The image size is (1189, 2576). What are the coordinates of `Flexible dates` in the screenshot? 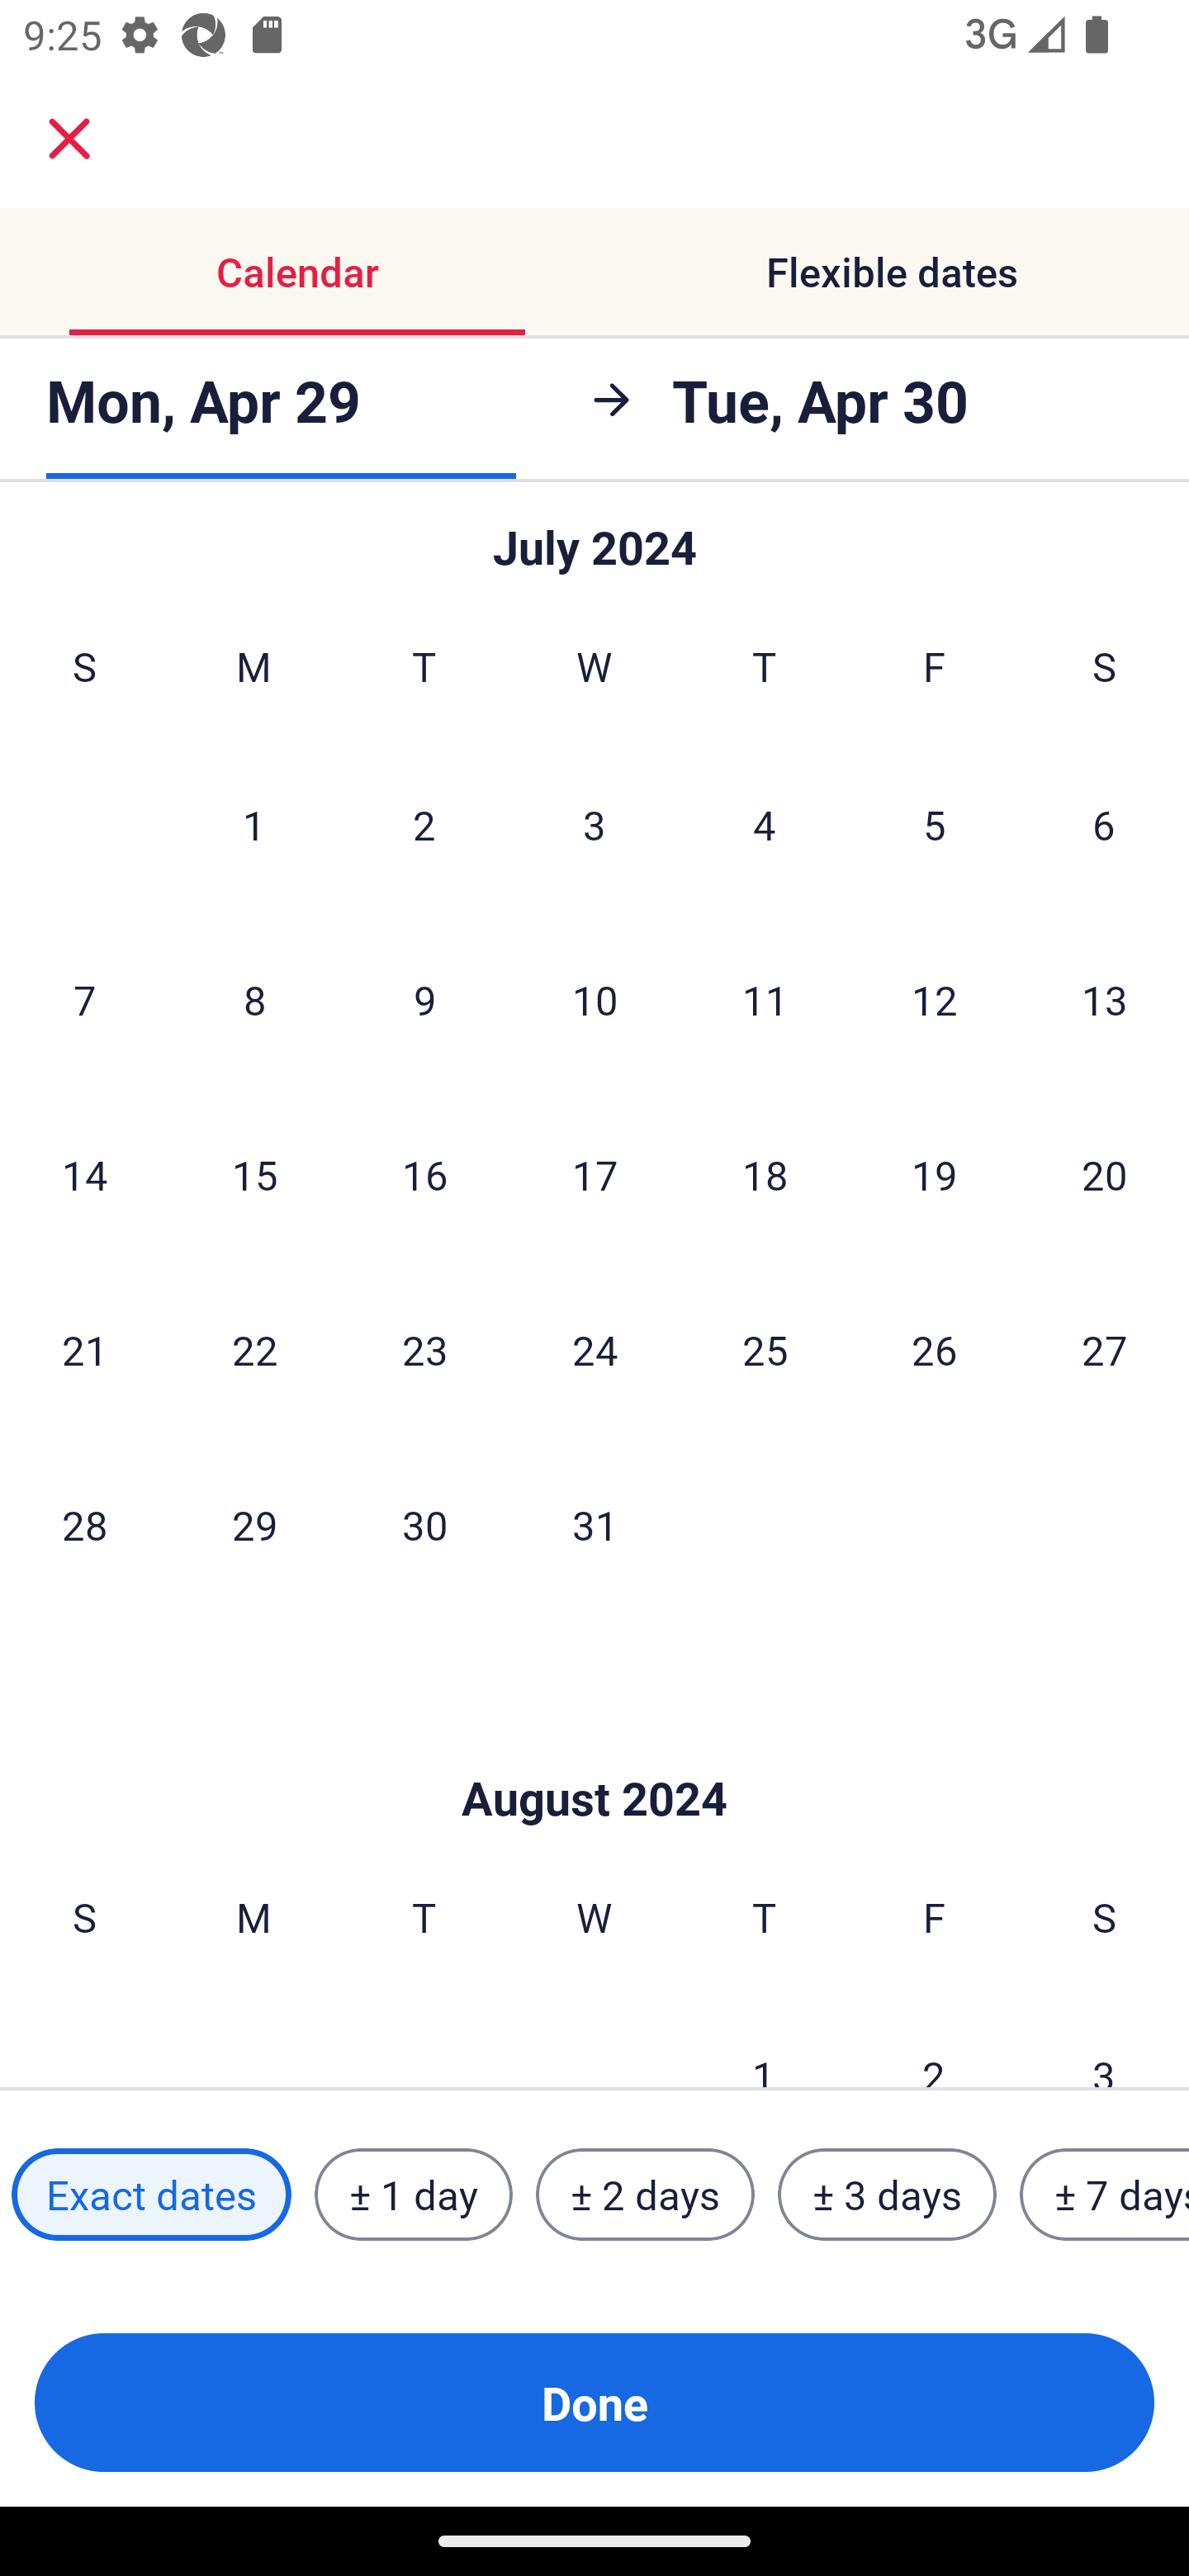 It's located at (892, 271).